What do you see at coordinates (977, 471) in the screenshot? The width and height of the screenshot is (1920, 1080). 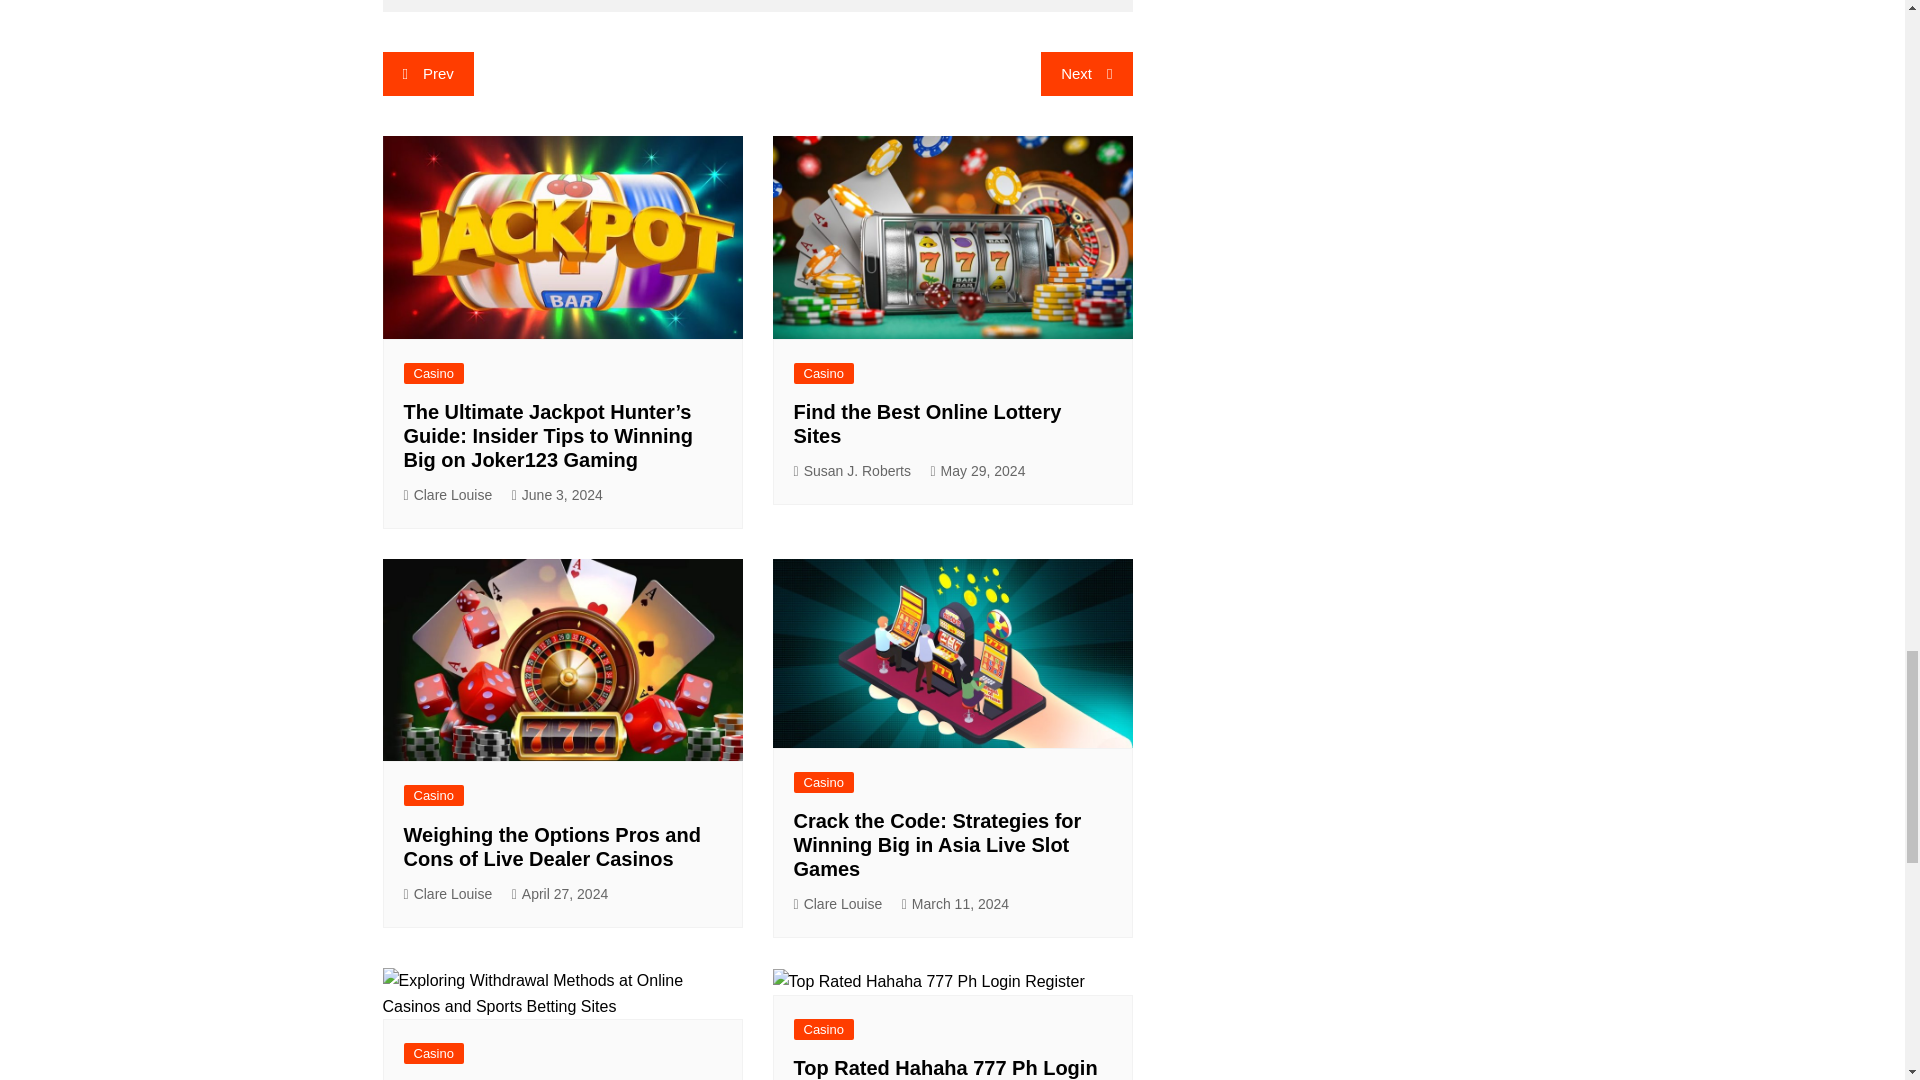 I see `May 29, 2024` at bounding box center [977, 471].